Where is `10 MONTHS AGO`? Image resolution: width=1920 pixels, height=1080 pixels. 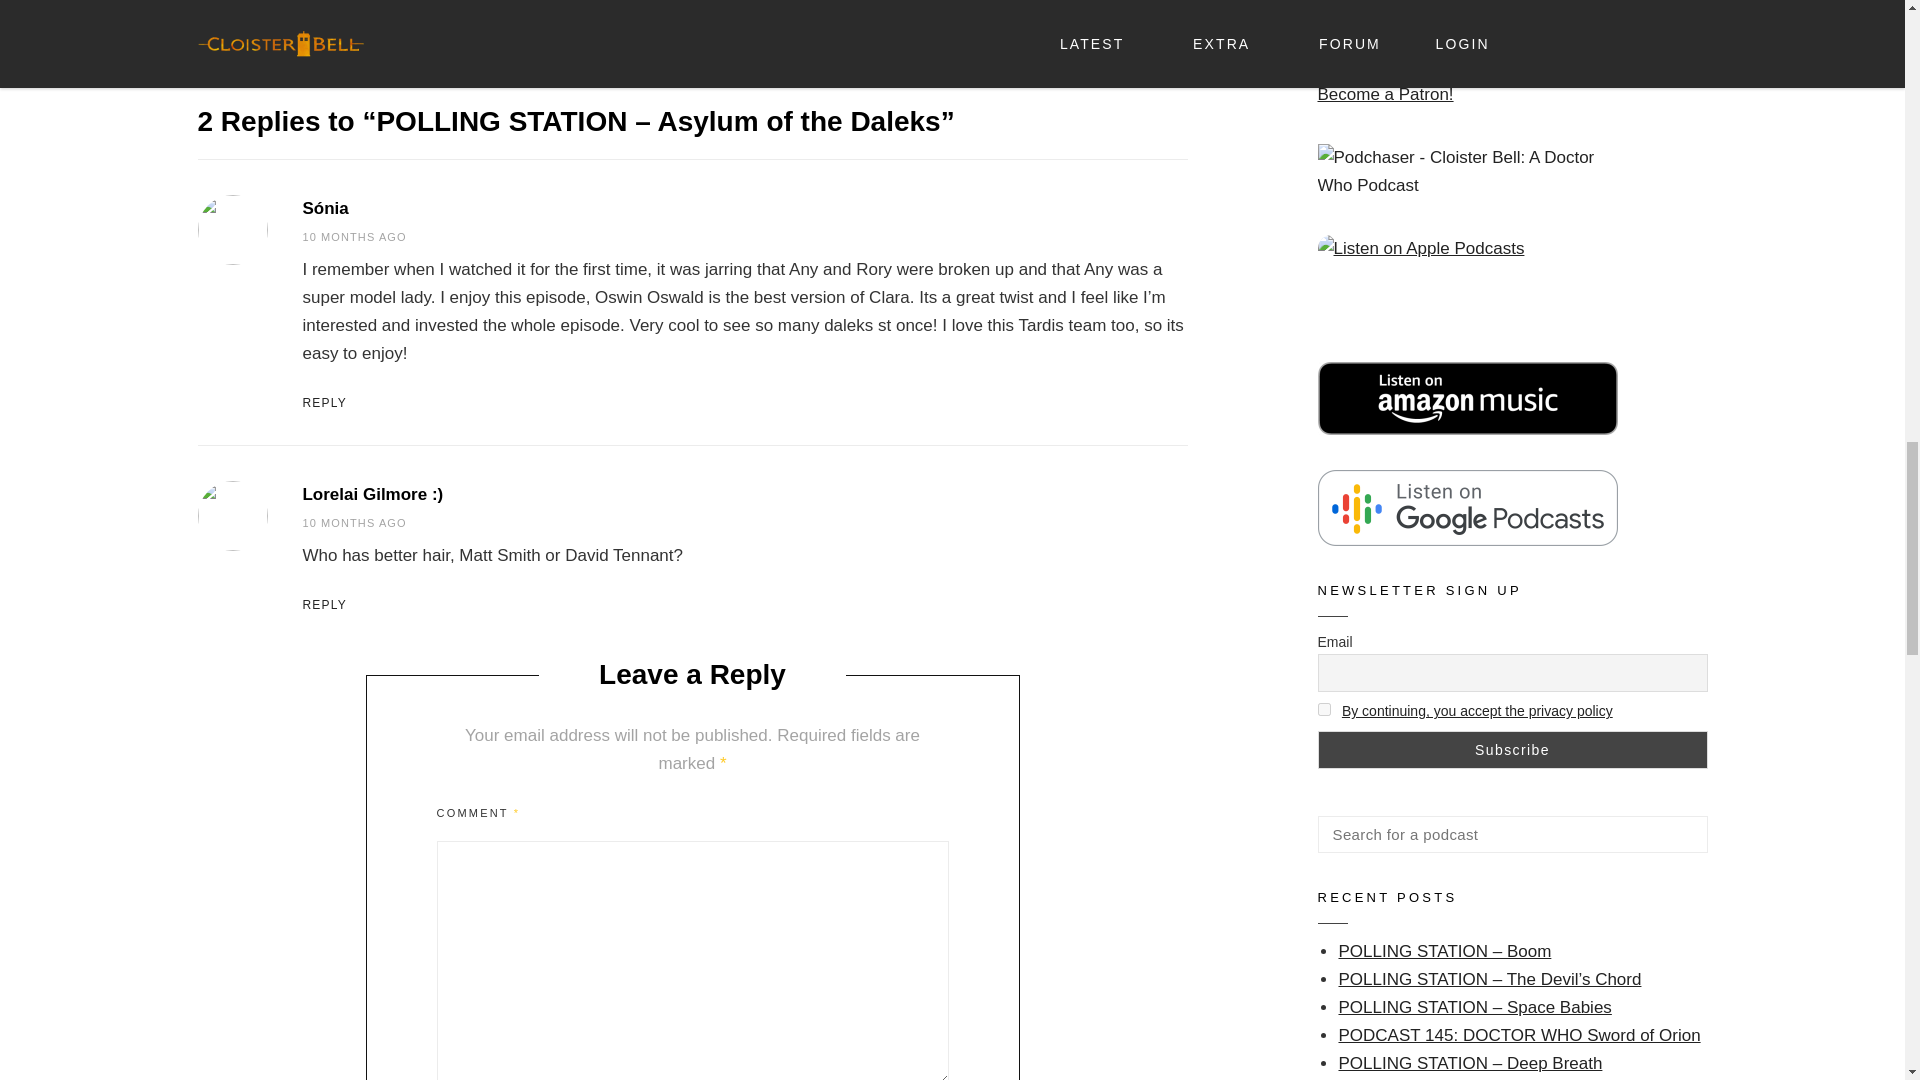 10 MONTHS AGO is located at coordinates (353, 237).